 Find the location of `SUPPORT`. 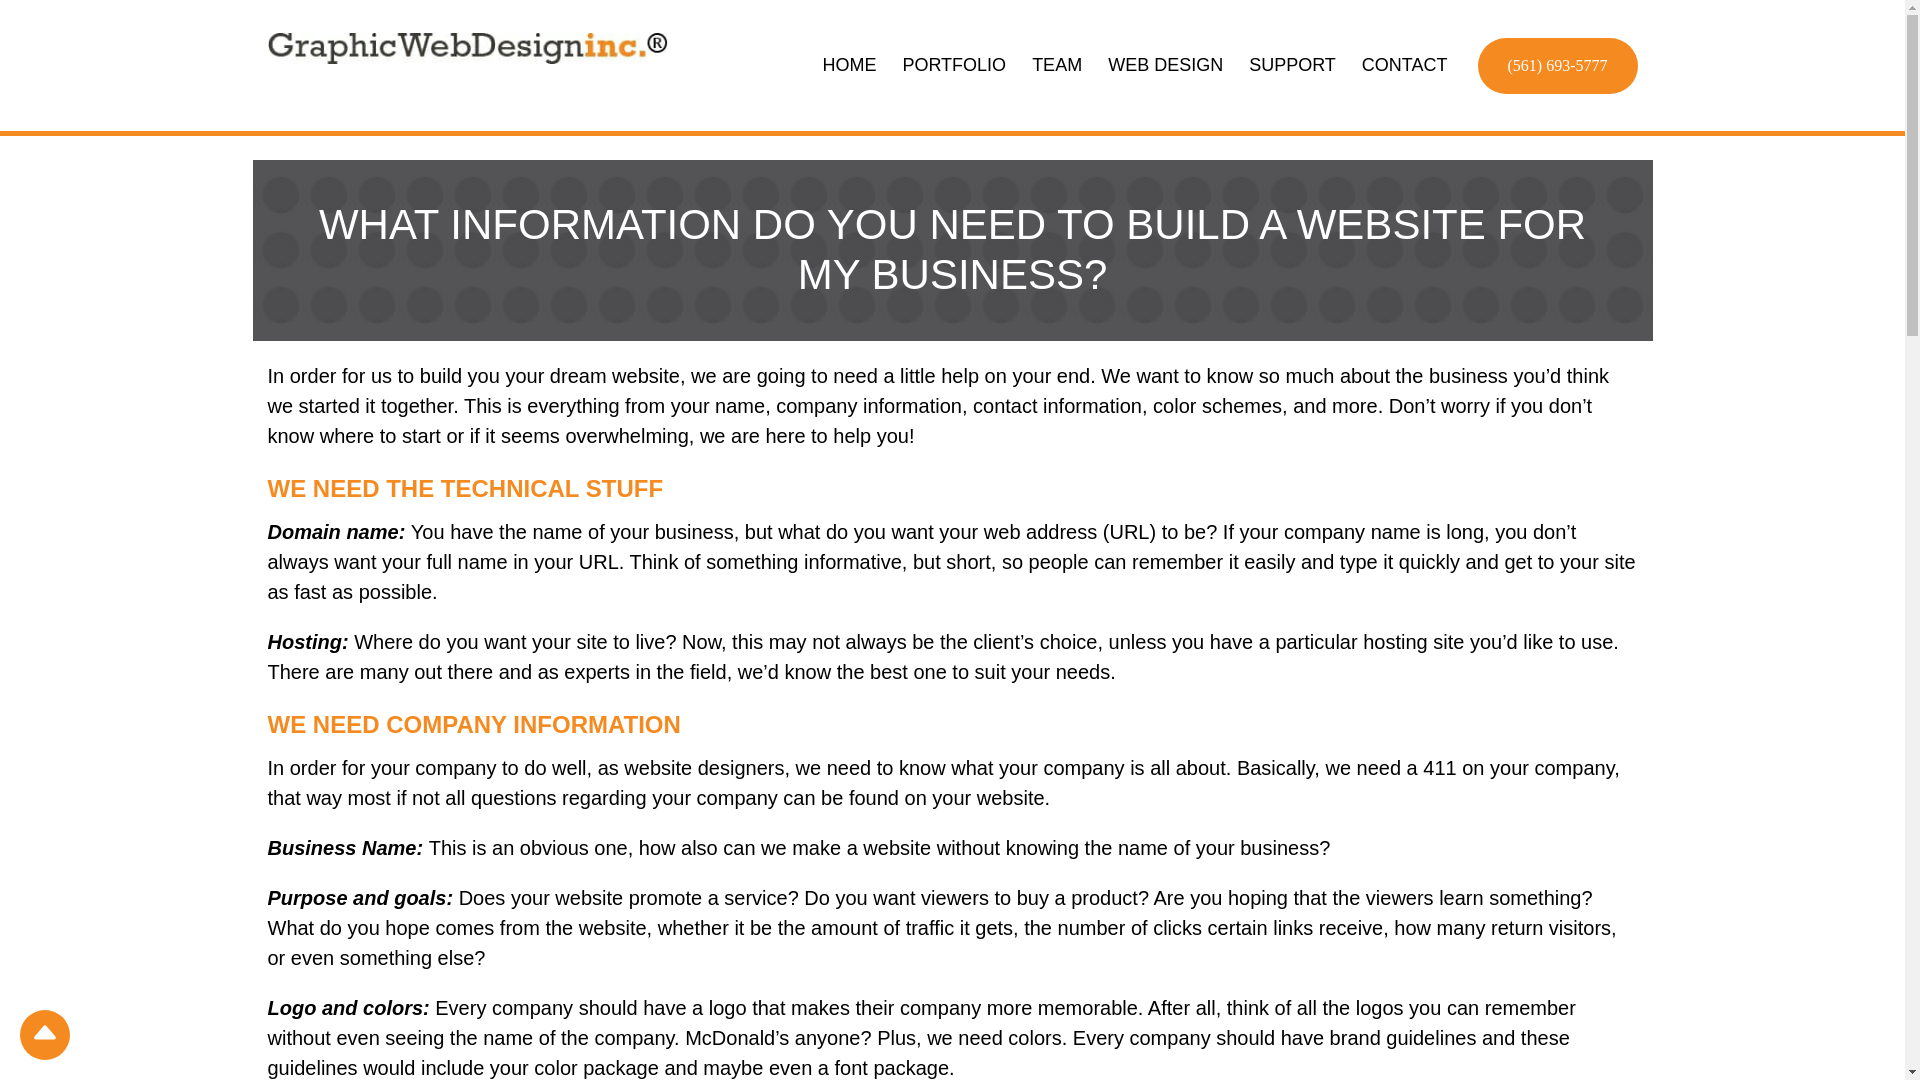

SUPPORT is located at coordinates (1292, 65).